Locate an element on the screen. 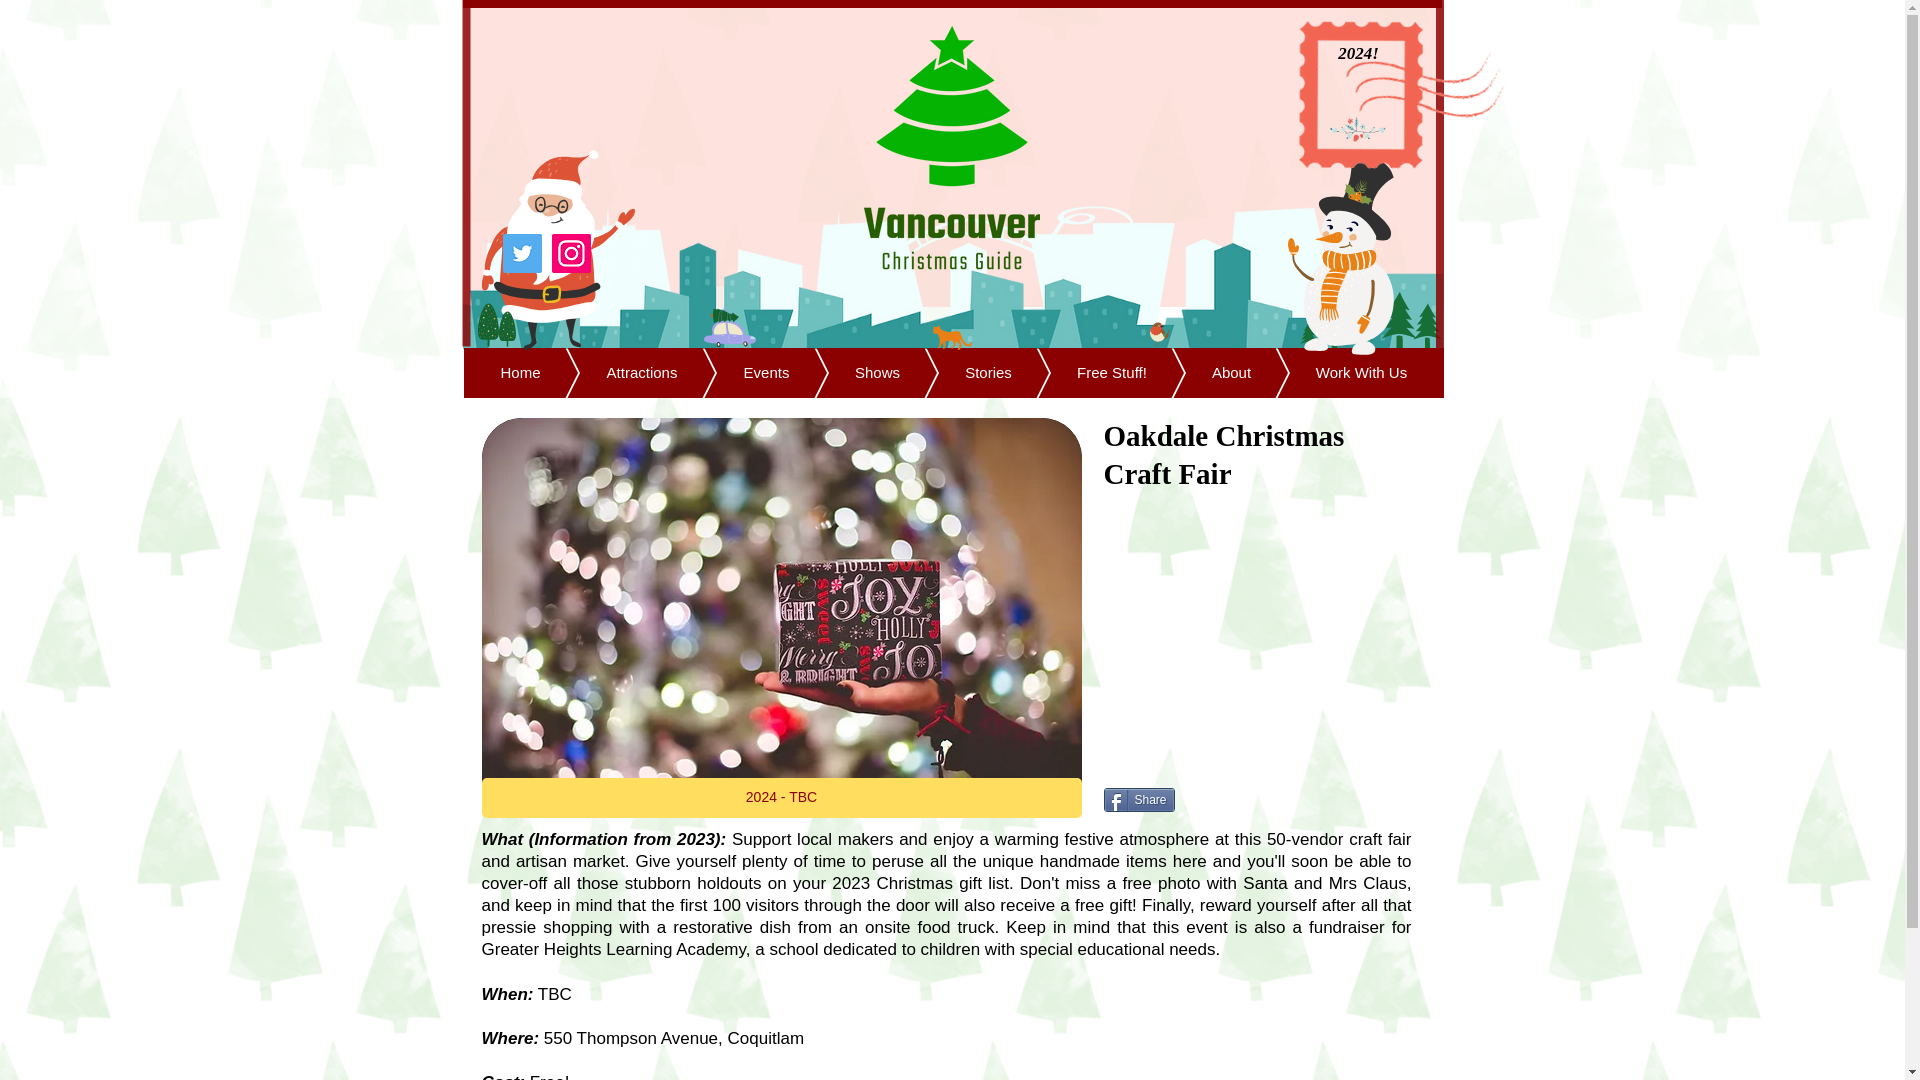 The height and width of the screenshot is (1080, 1920). Stories is located at coordinates (958, 372).